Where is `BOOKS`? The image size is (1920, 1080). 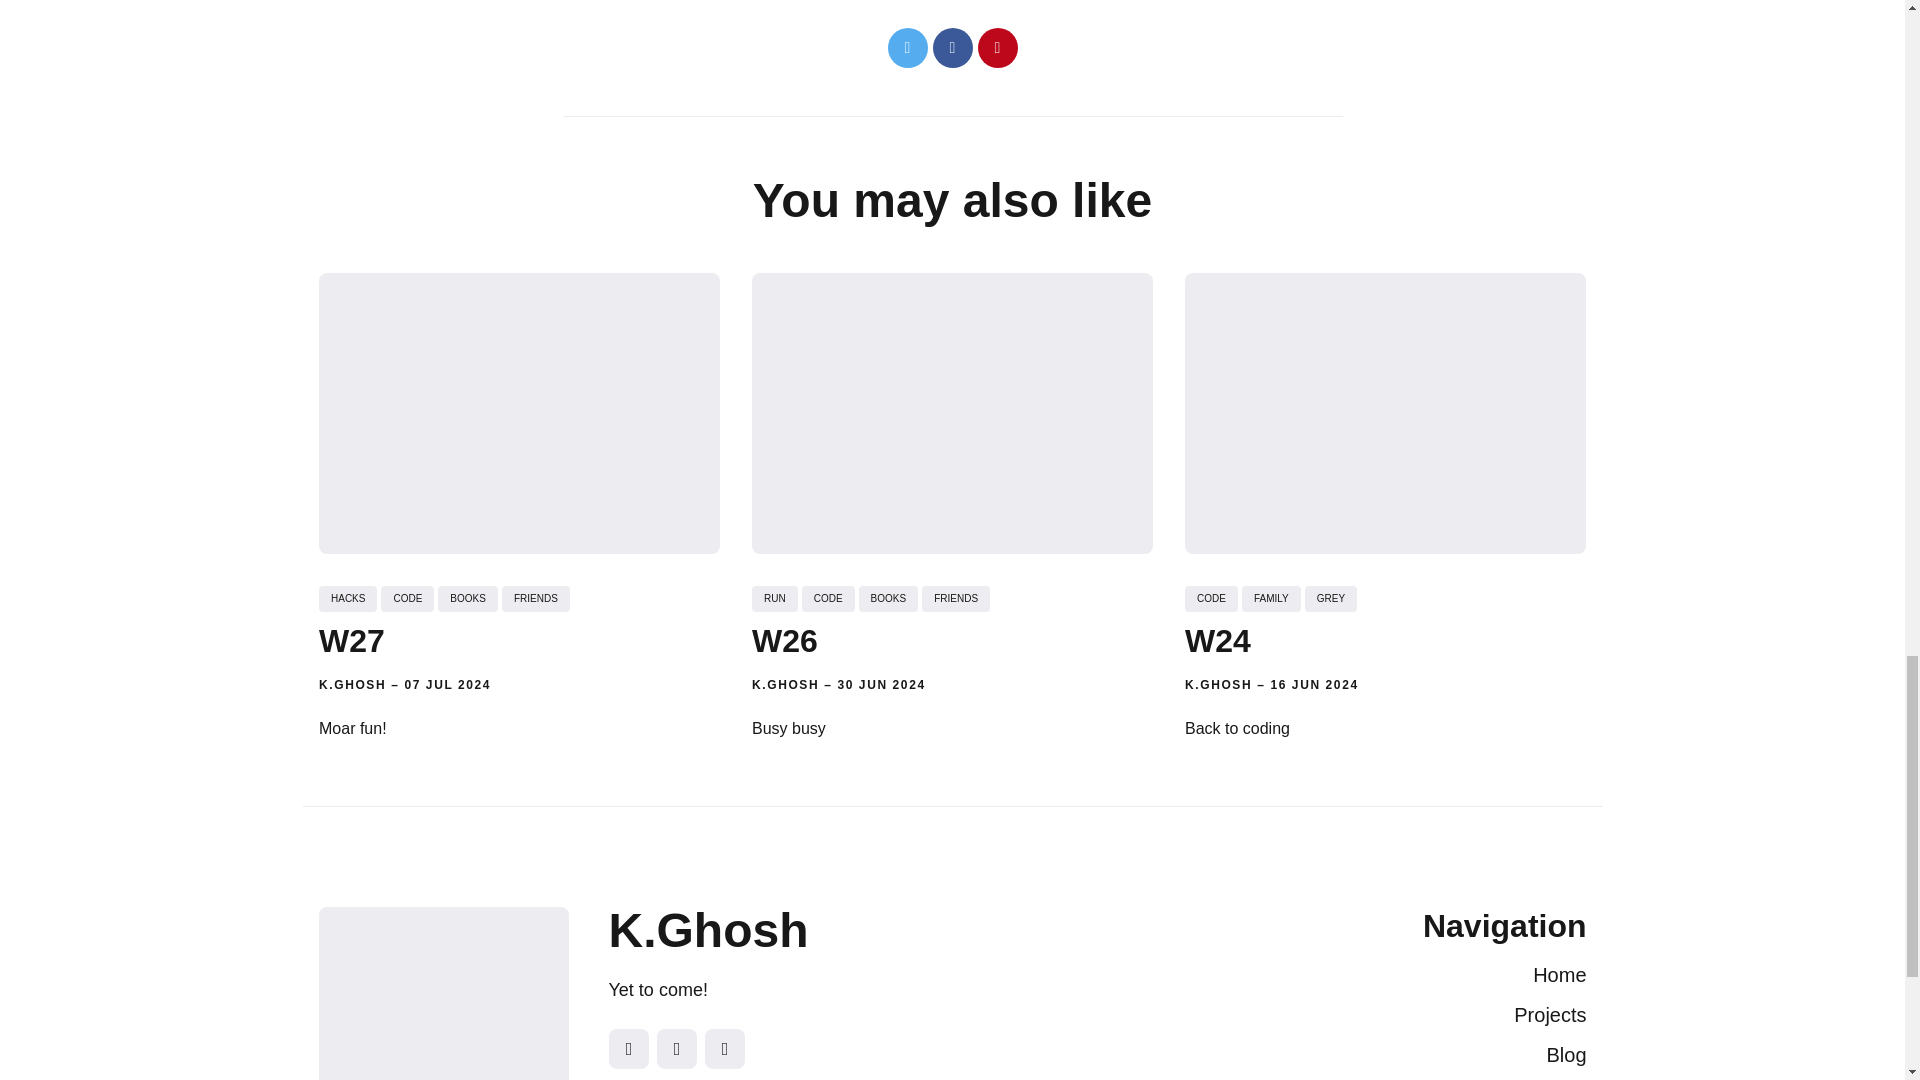
BOOKS is located at coordinates (888, 598).